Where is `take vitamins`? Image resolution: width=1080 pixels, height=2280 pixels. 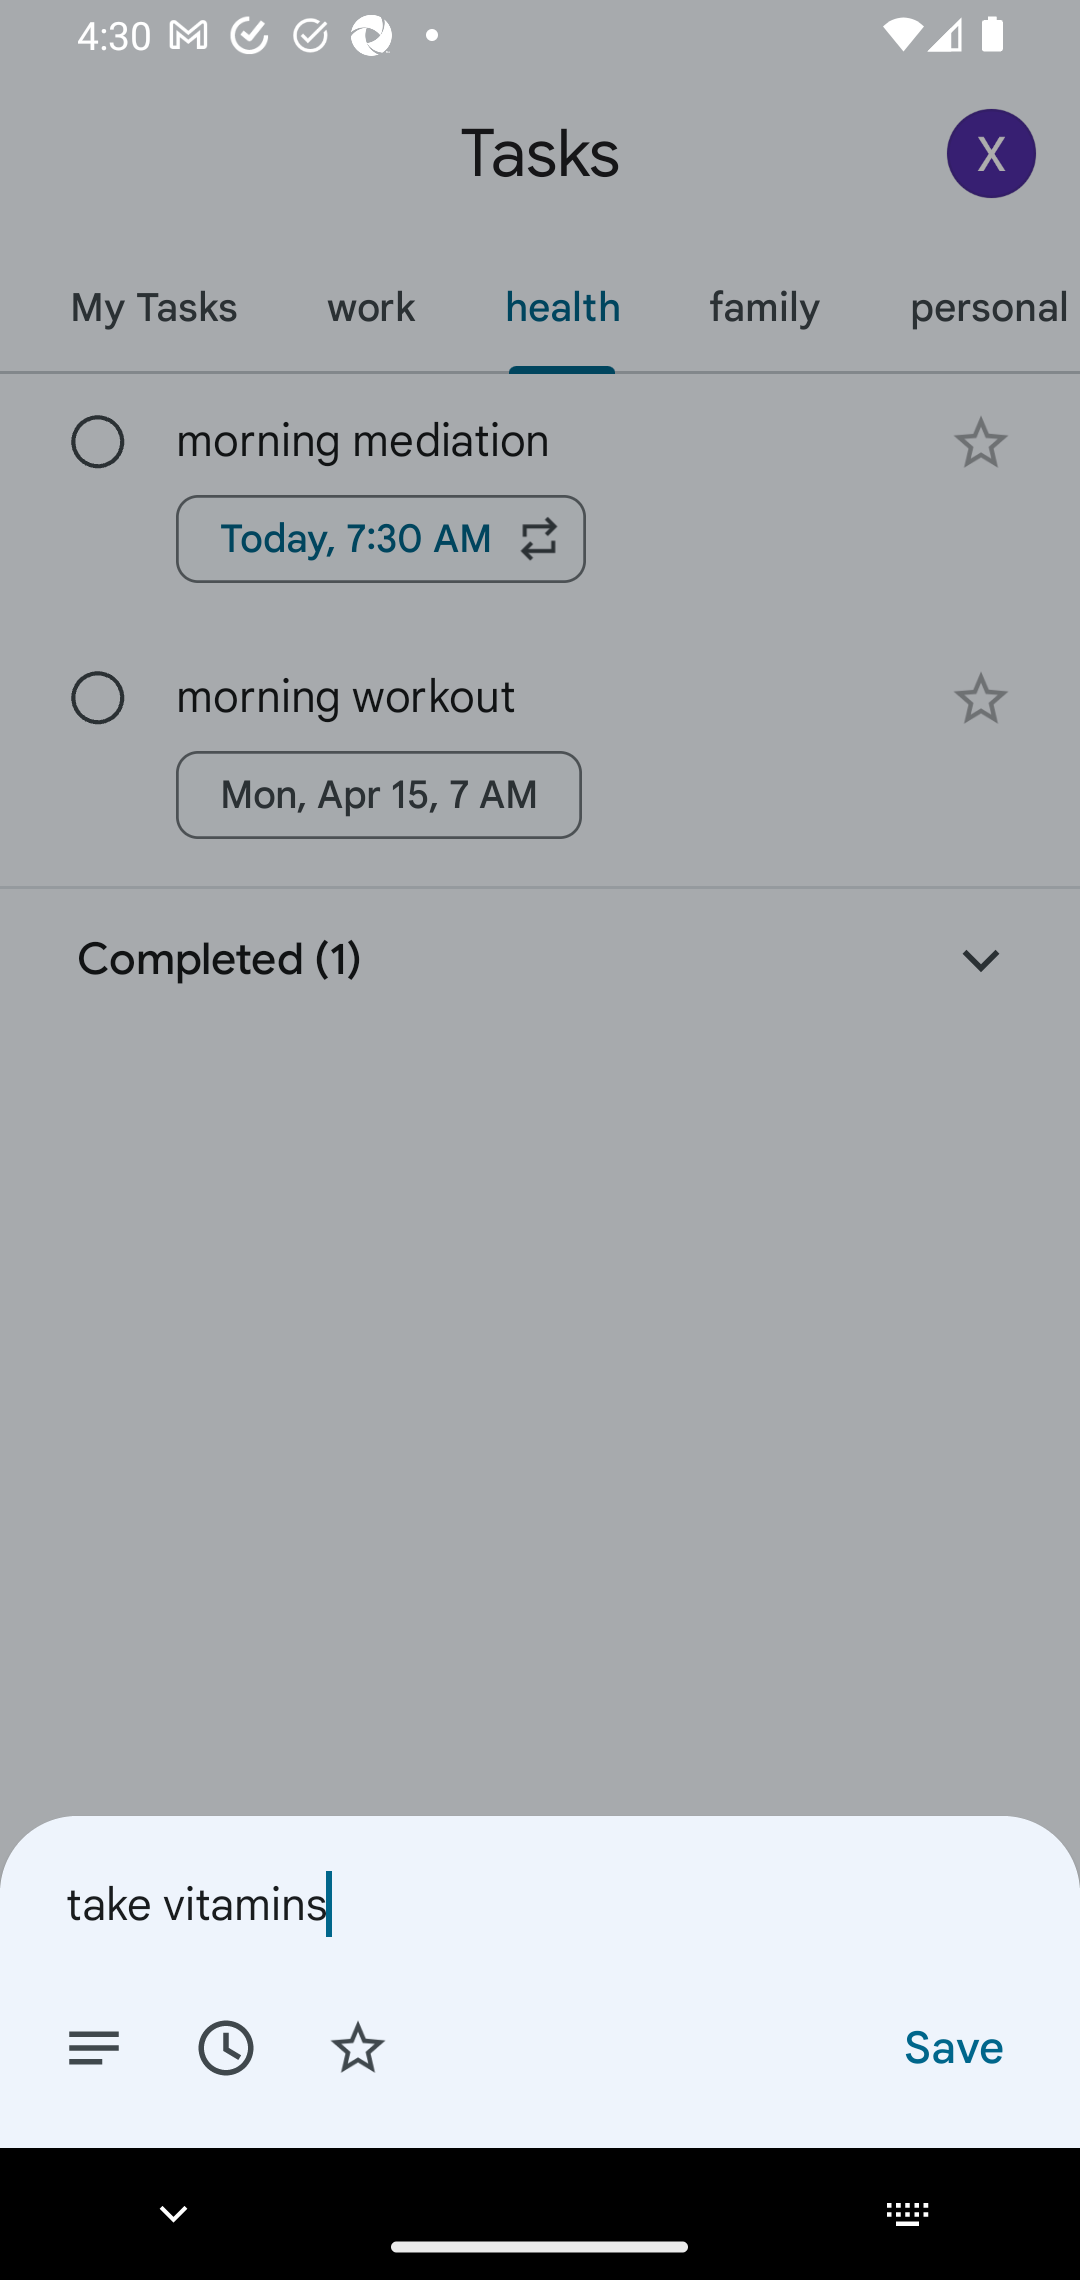 take vitamins is located at coordinates (540, 1903).